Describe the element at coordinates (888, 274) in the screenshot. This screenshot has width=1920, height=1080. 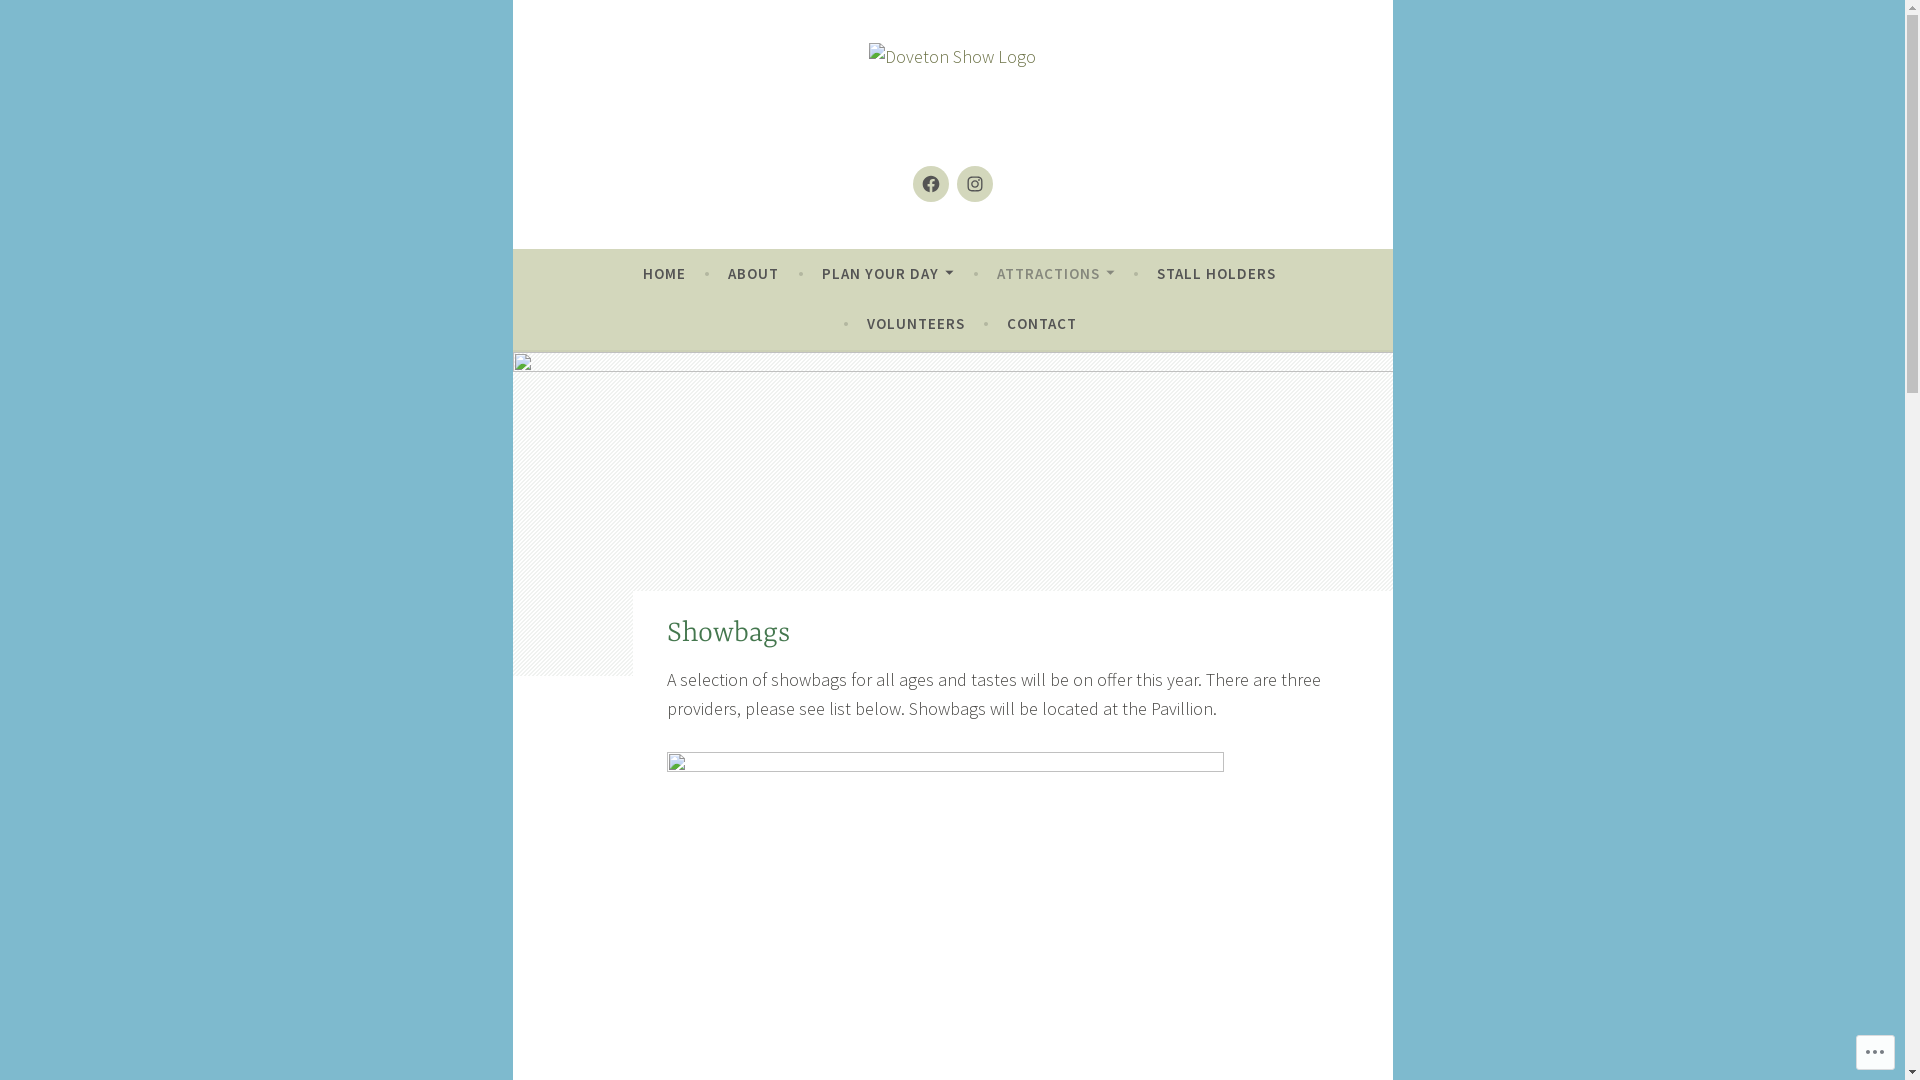
I see `PLAN YOUR DAY` at that location.